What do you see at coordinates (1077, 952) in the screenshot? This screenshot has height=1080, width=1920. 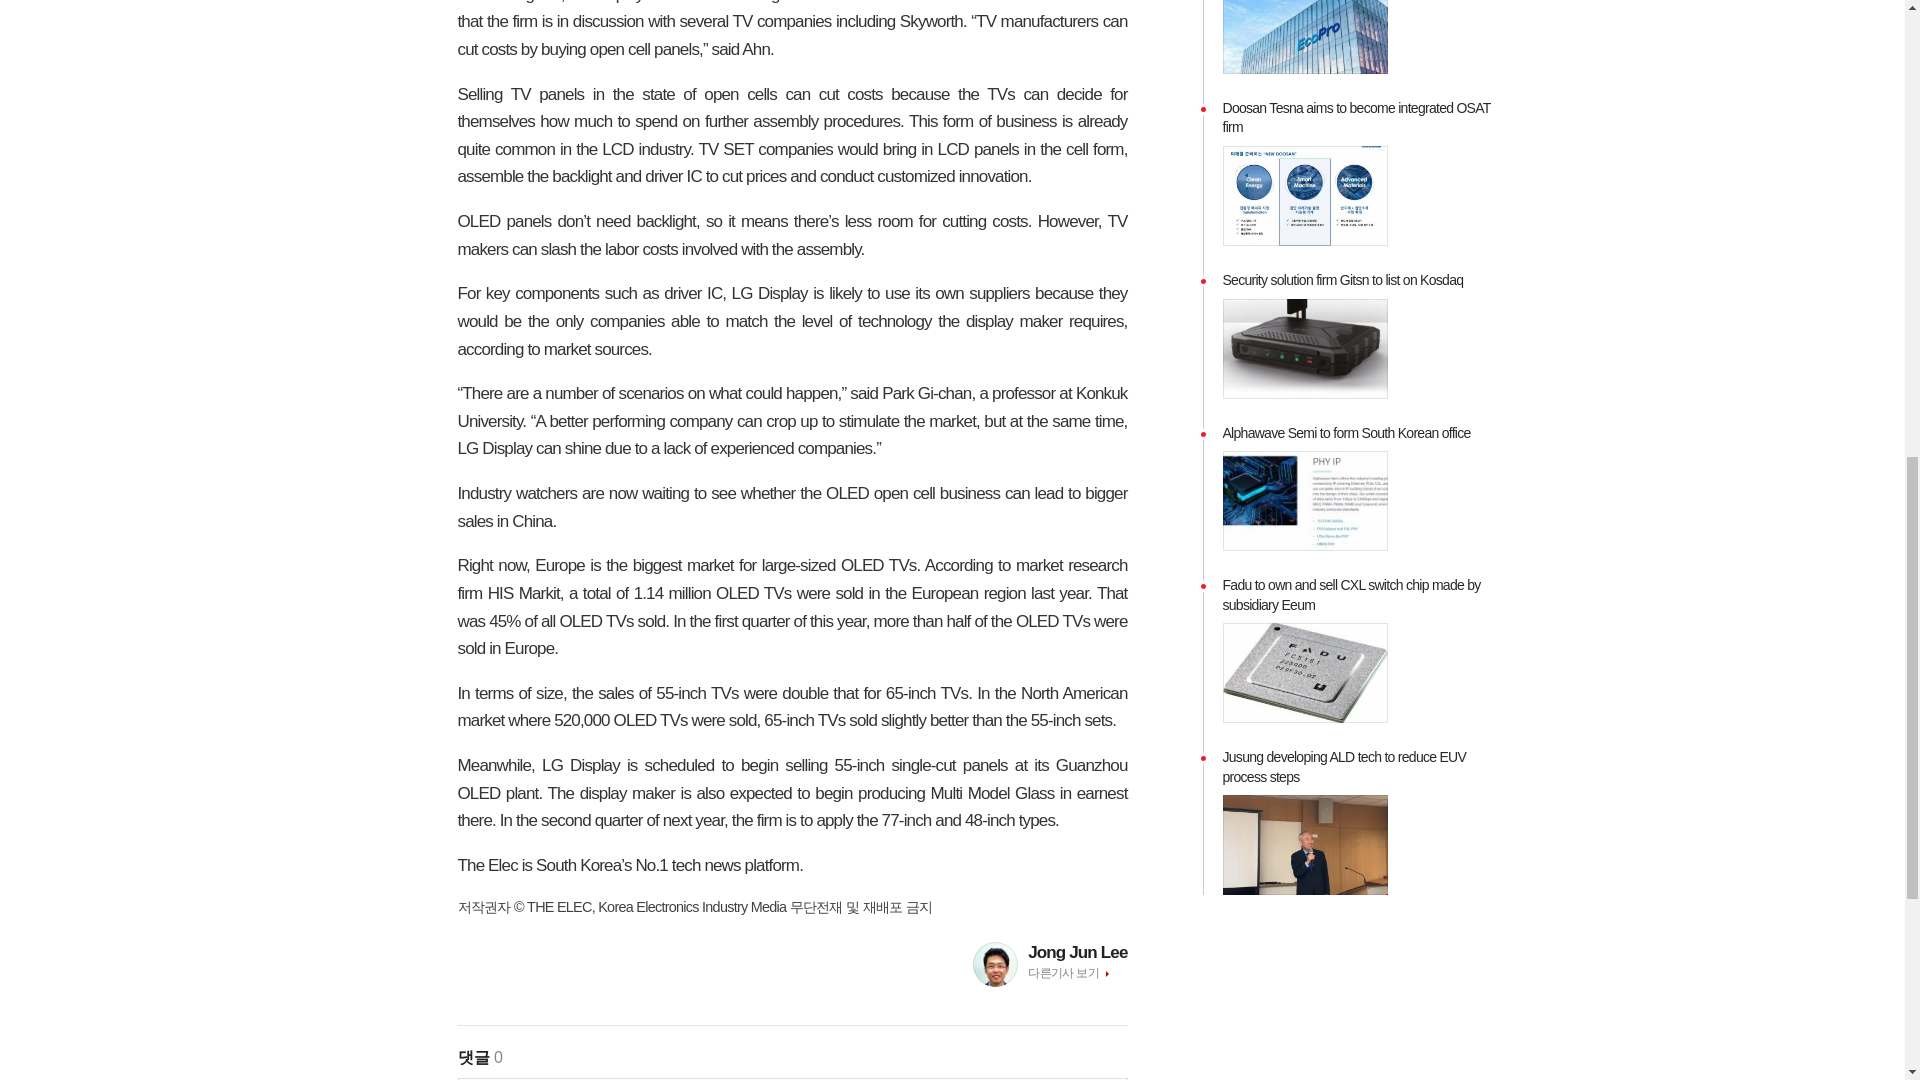 I see `Jong Jun Lee` at bounding box center [1077, 952].